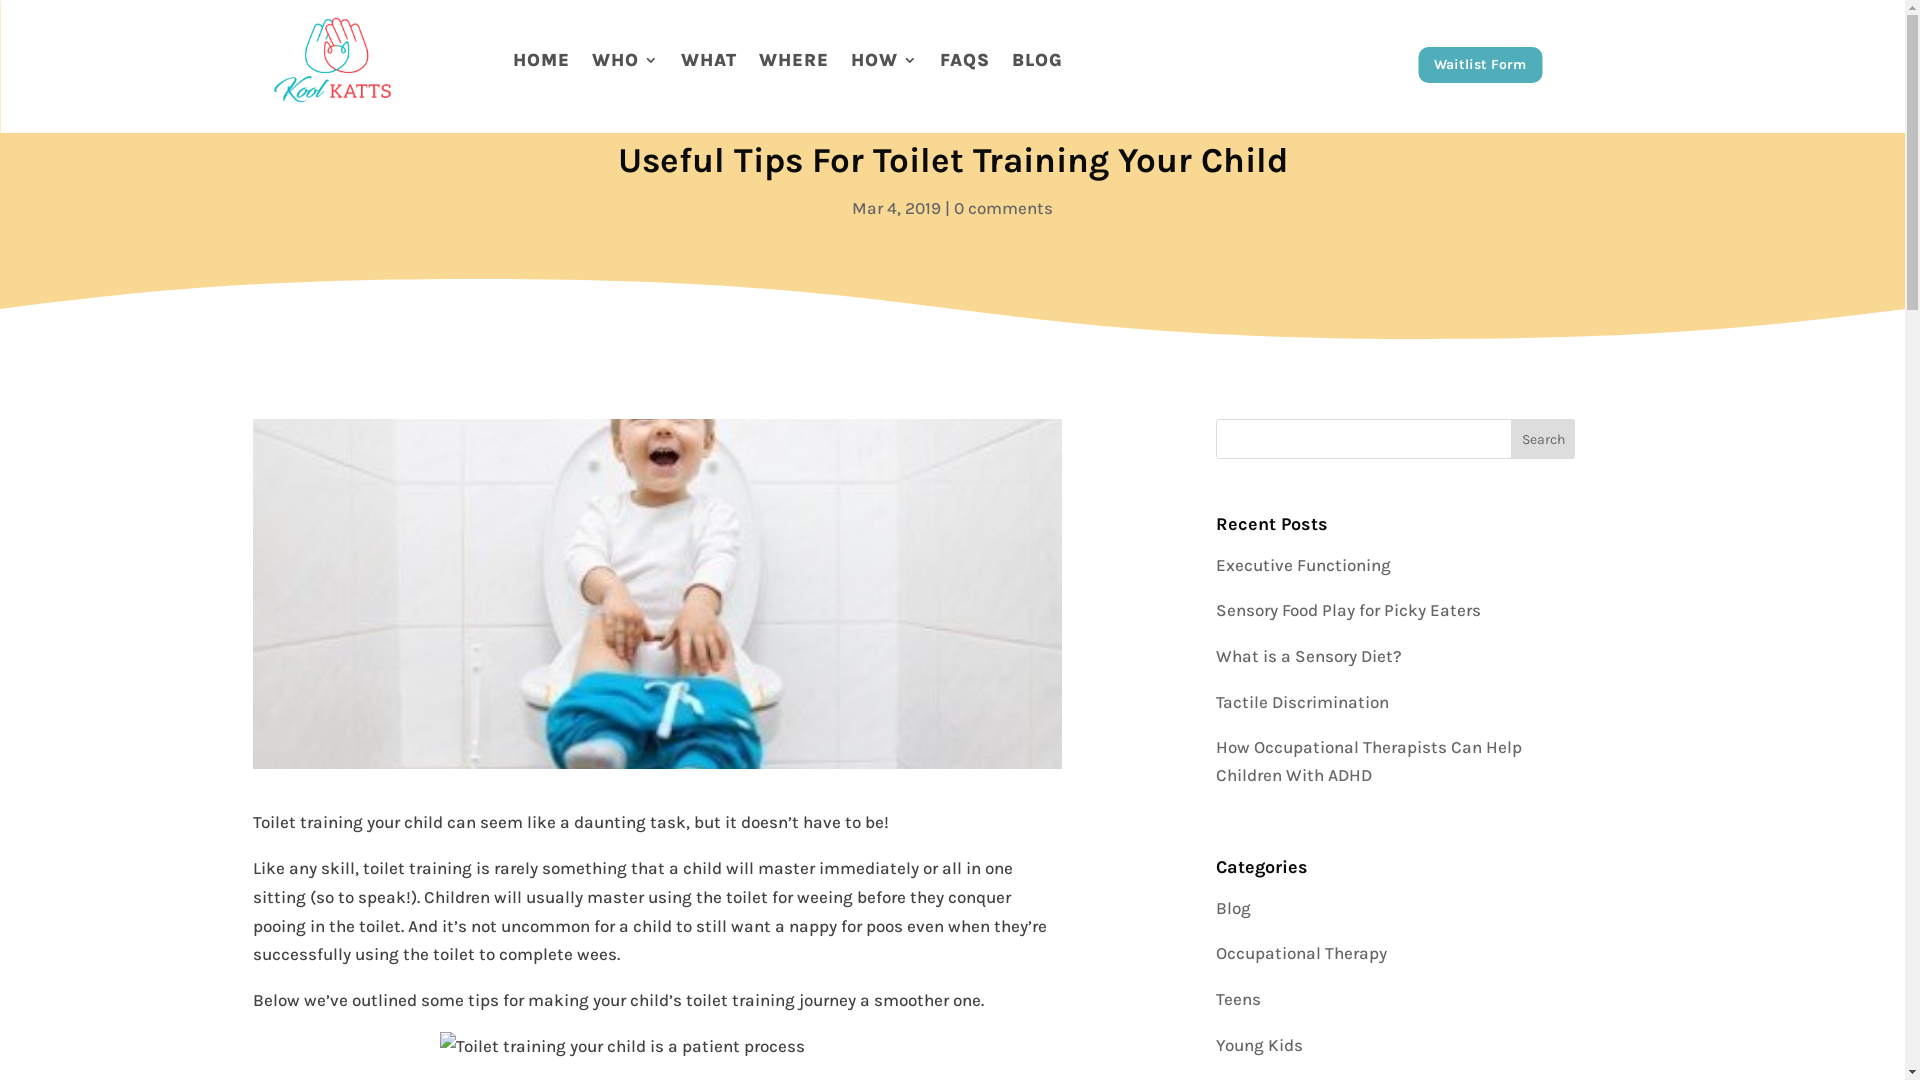 This screenshot has width=1920, height=1080. I want to click on WHAT, so click(708, 60).